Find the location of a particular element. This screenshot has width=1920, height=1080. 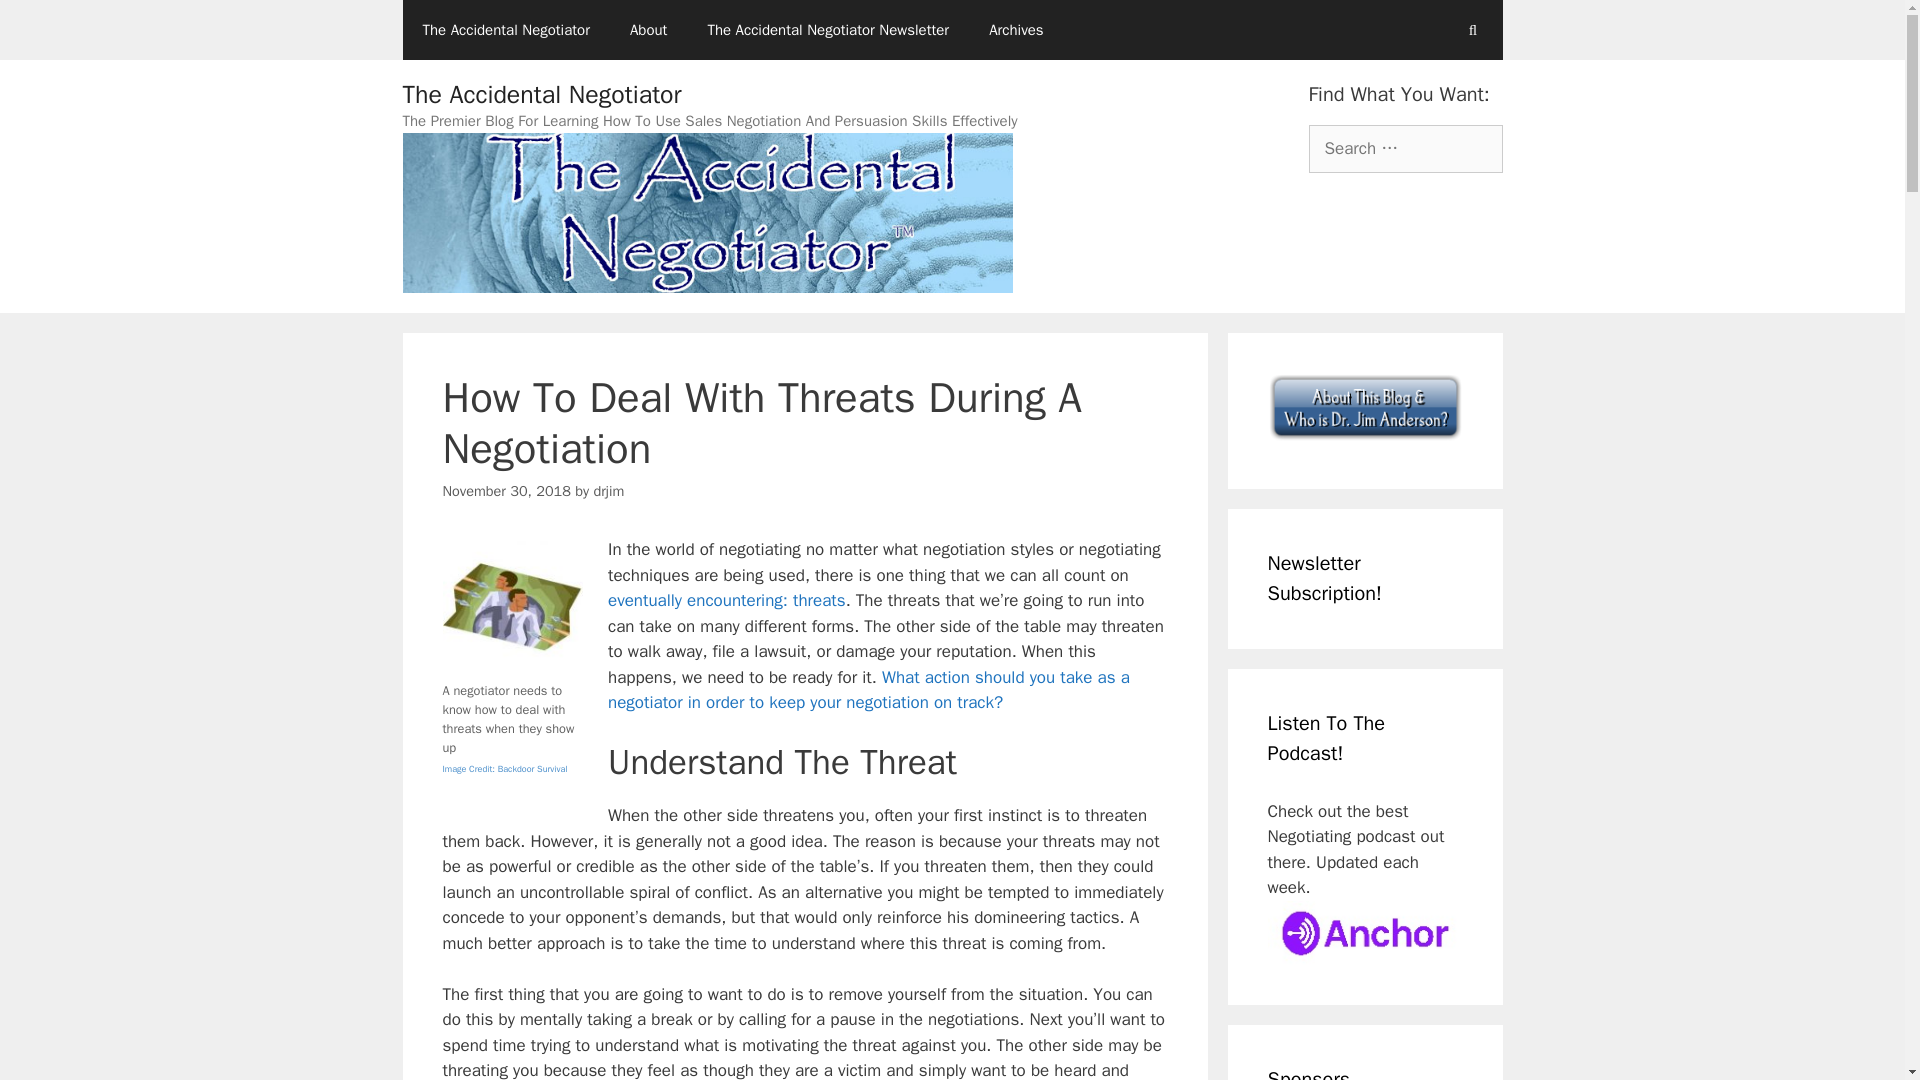

About is located at coordinates (648, 30).